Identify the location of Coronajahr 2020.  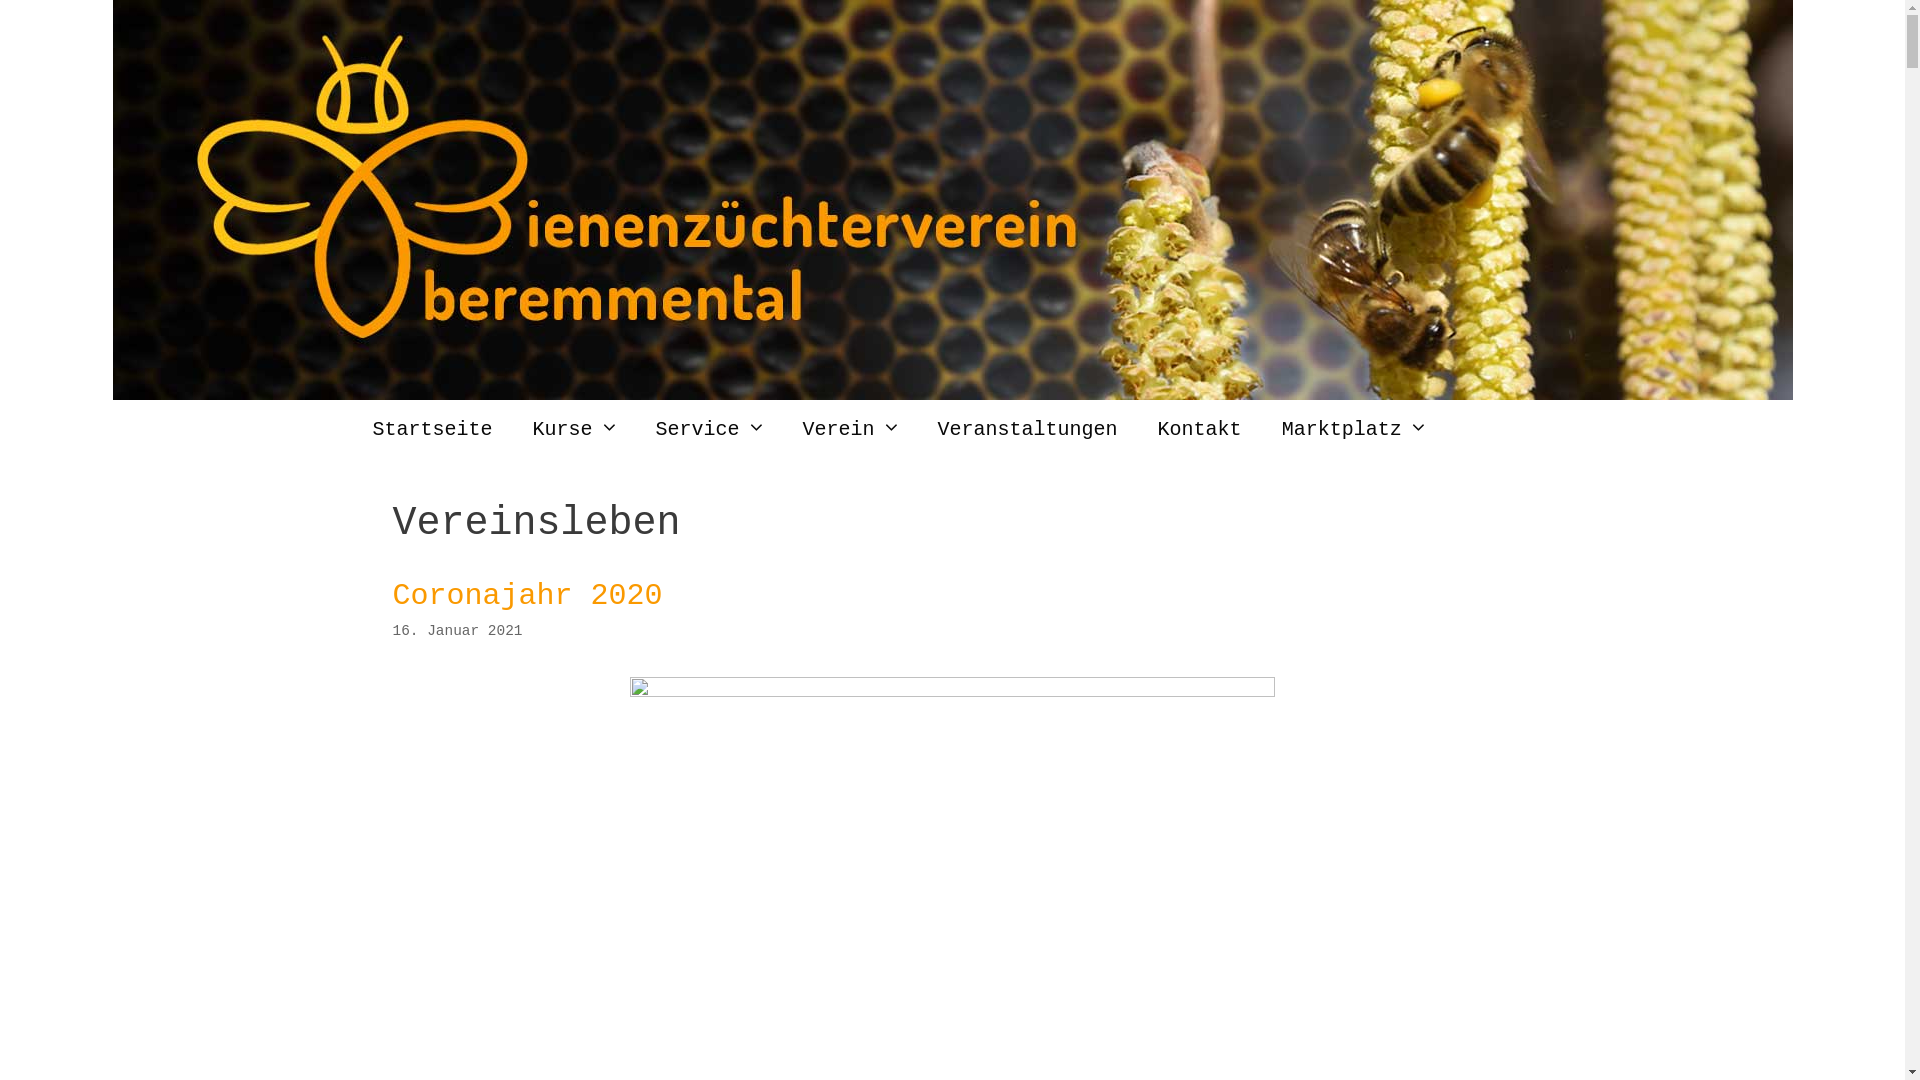
(527, 596).